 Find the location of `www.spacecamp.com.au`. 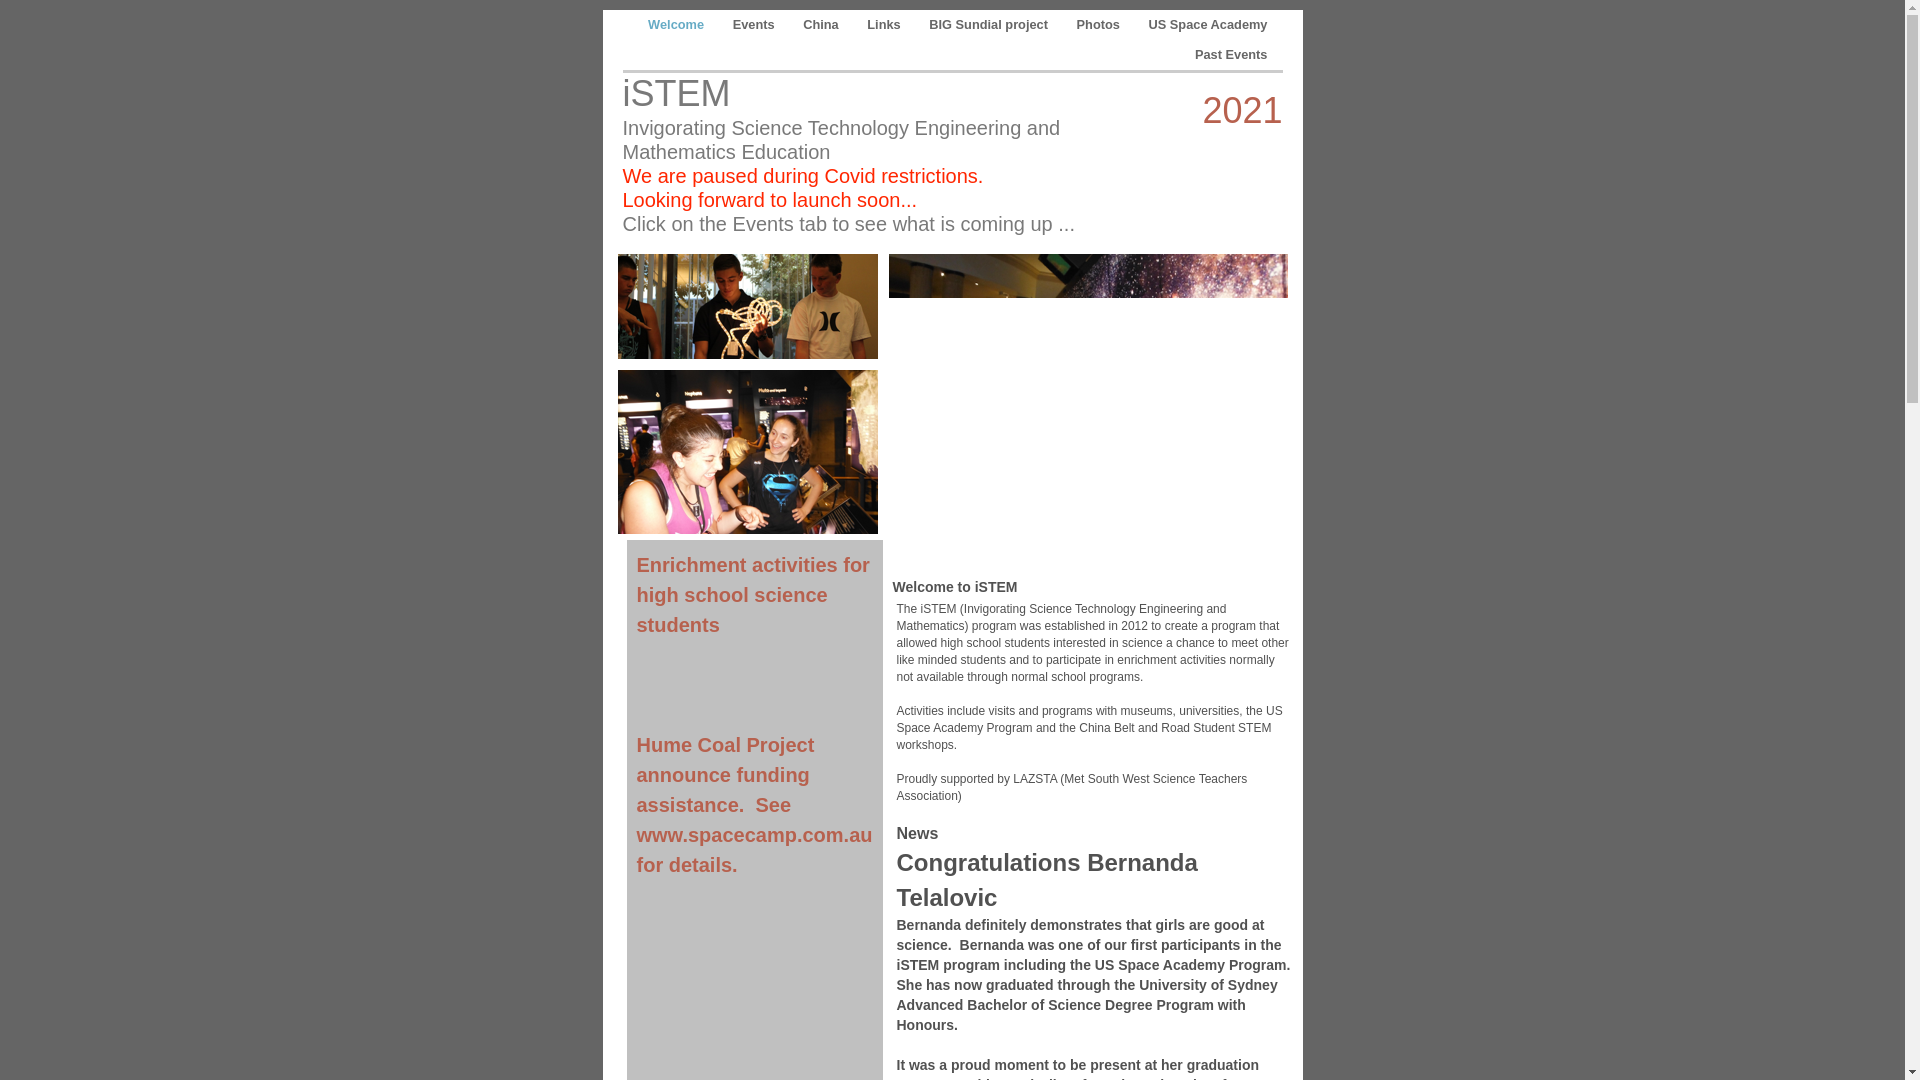

www.spacecamp.com.au is located at coordinates (754, 835).